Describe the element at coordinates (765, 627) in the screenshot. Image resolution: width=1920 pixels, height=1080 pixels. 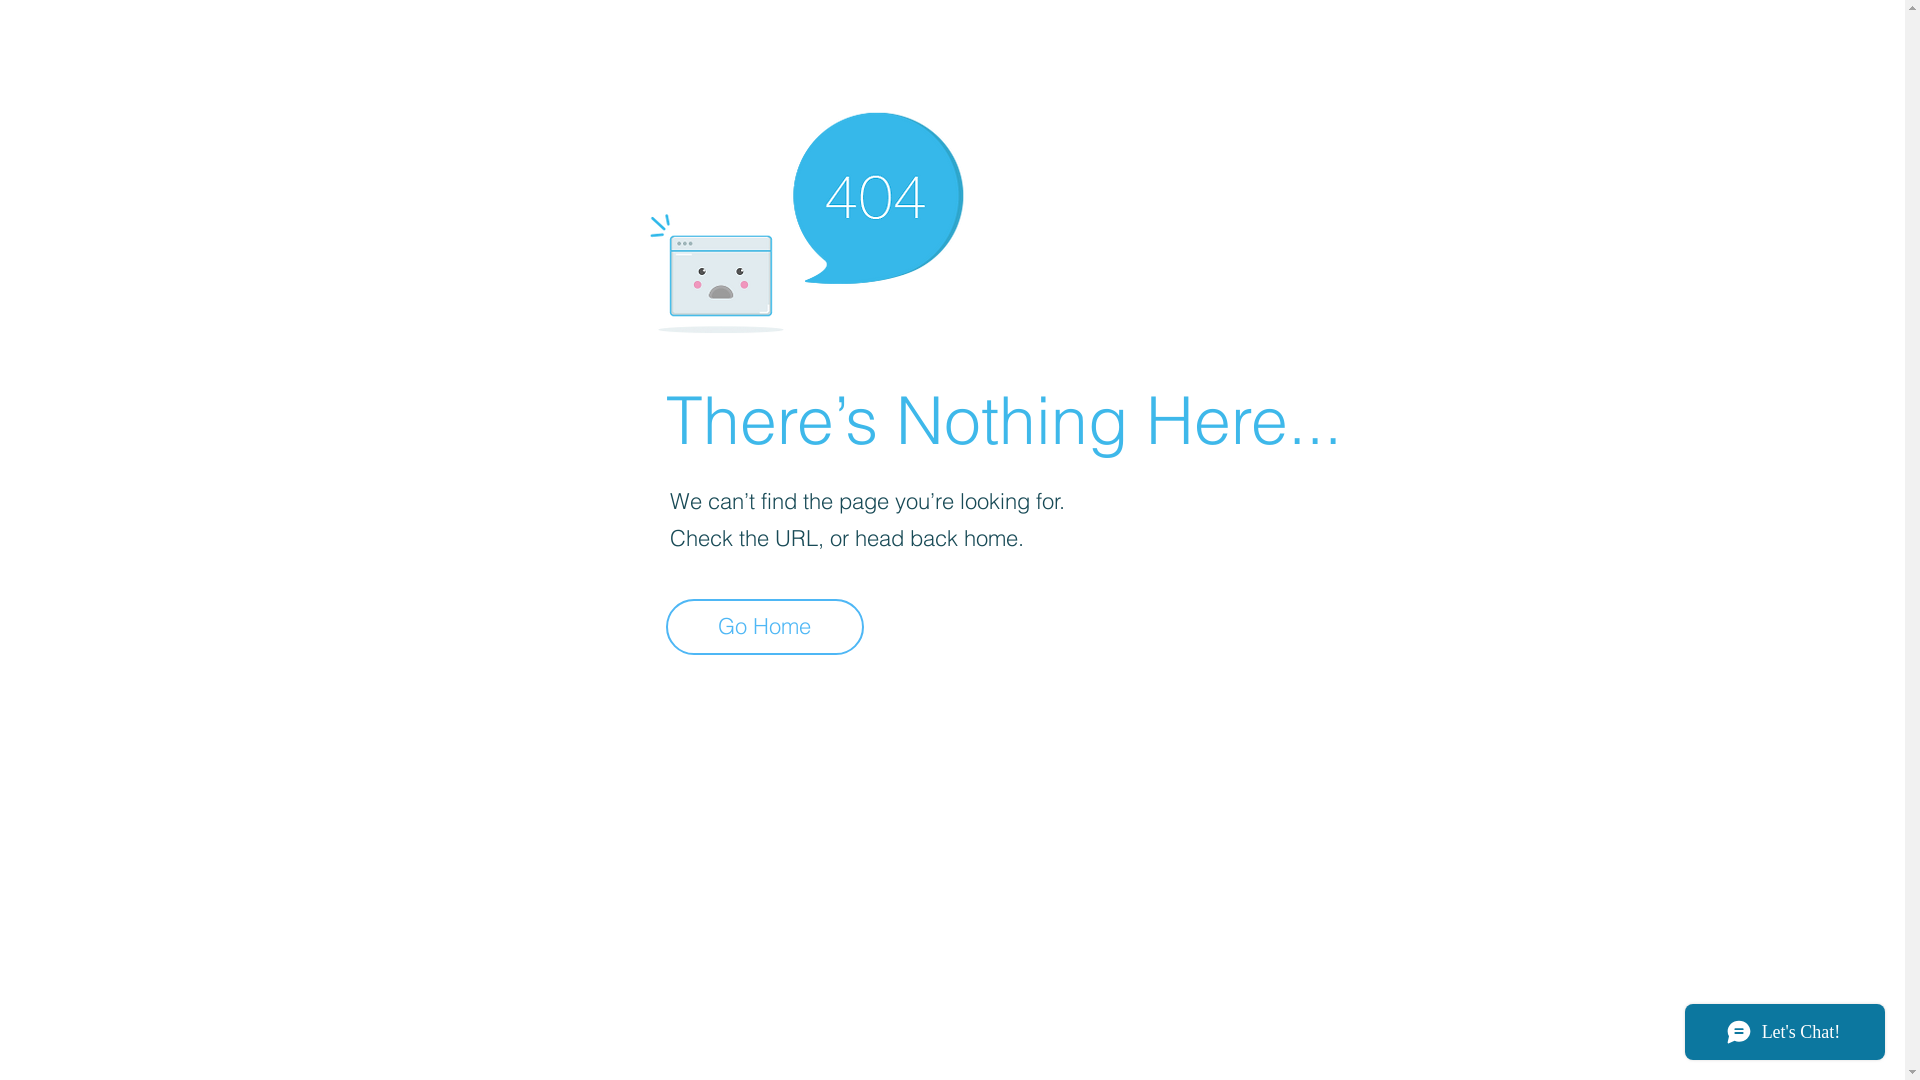
I see `Go Home` at that location.